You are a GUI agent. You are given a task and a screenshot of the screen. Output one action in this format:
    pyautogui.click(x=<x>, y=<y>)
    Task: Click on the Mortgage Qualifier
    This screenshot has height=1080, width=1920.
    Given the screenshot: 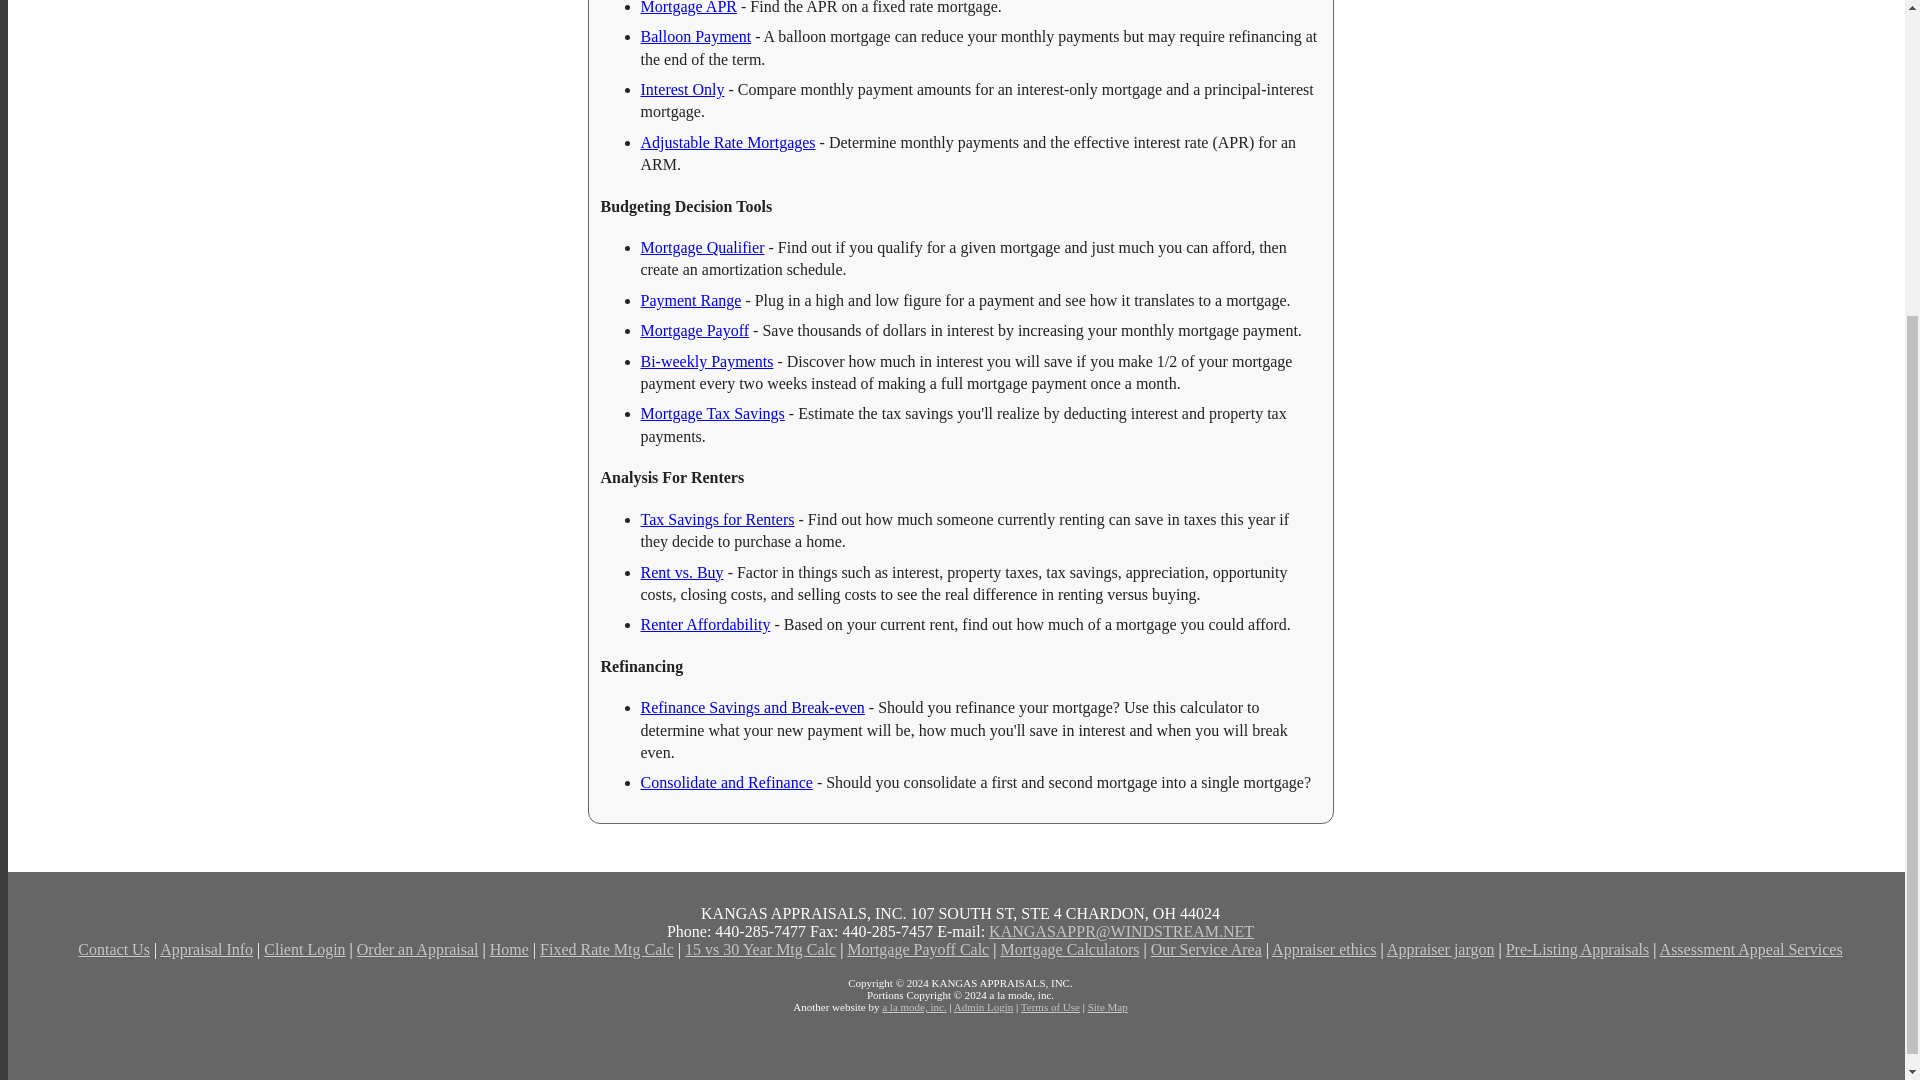 What is the action you would take?
    pyautogui.click(x=702, y=246)
    